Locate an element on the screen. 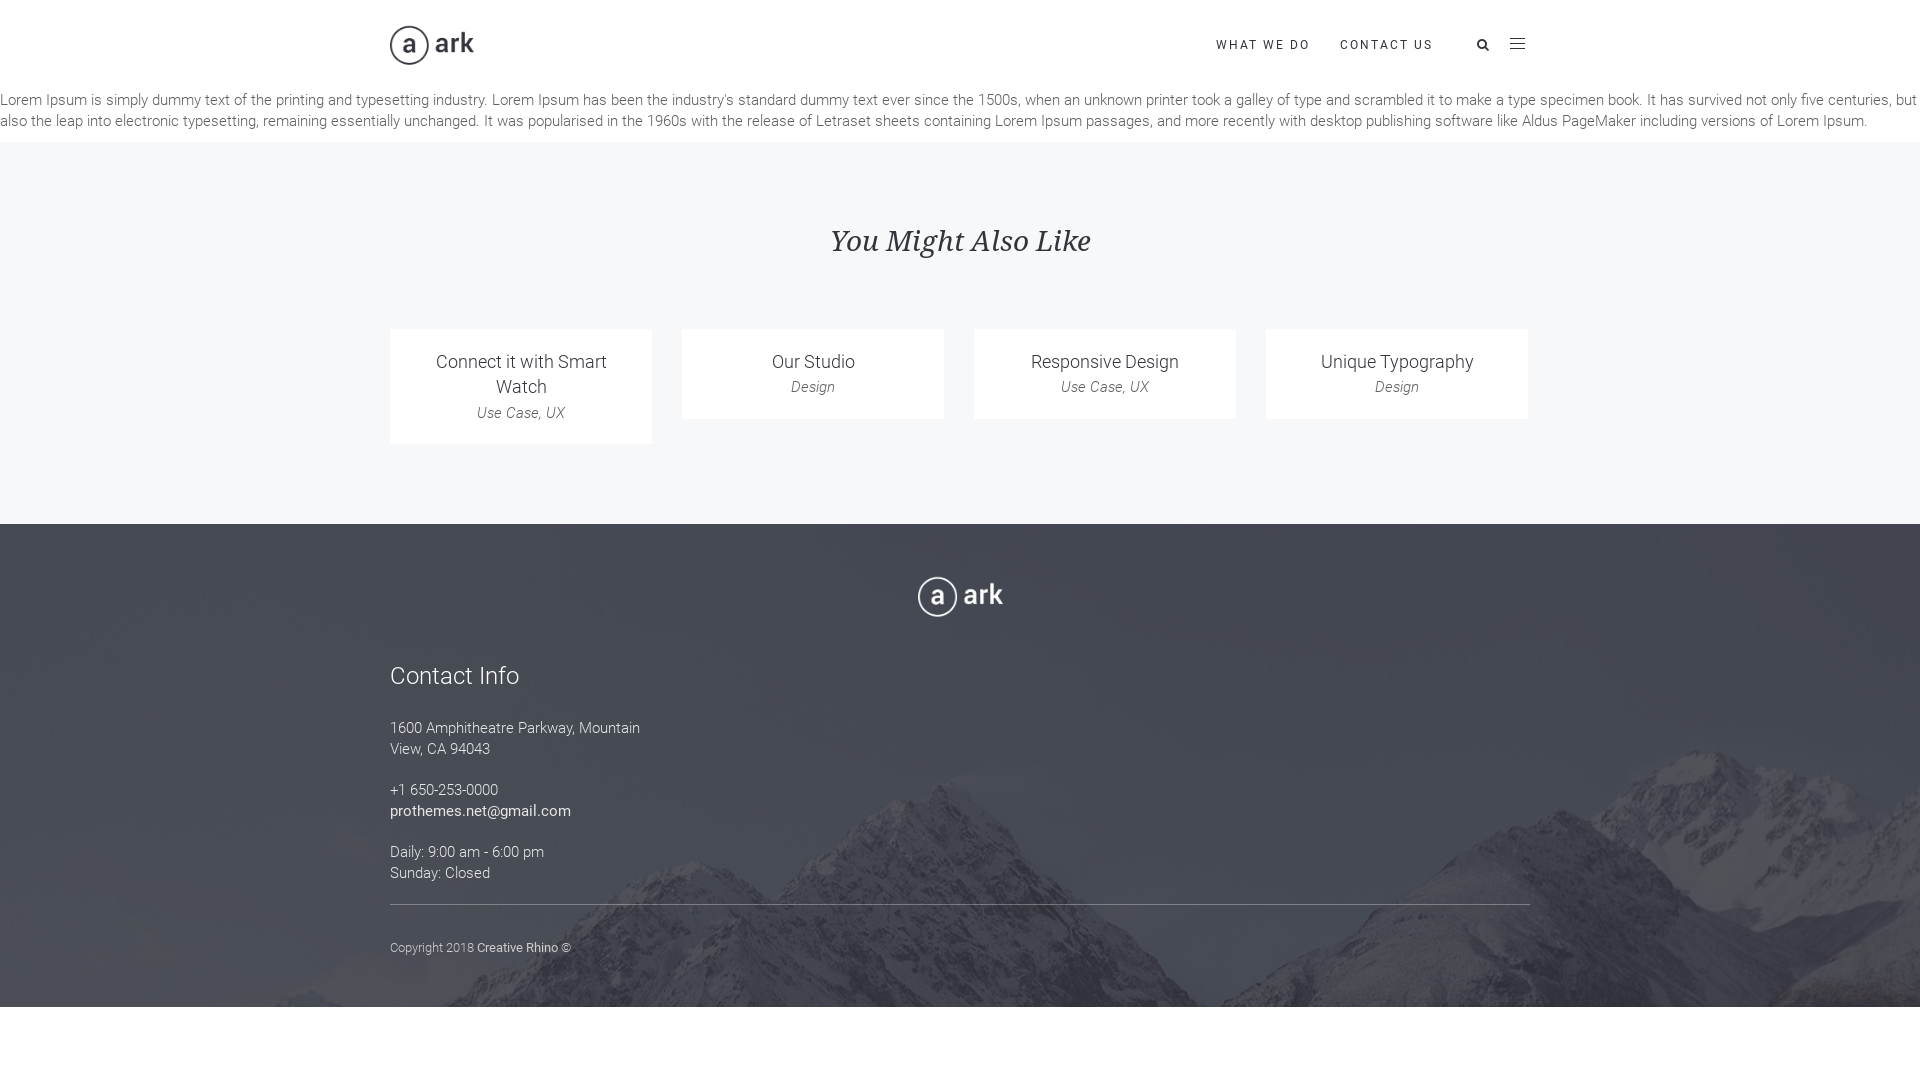 The height and width of the screenshot is (1080, 1920). Responsive Design is located at coordinates (1105, 362).